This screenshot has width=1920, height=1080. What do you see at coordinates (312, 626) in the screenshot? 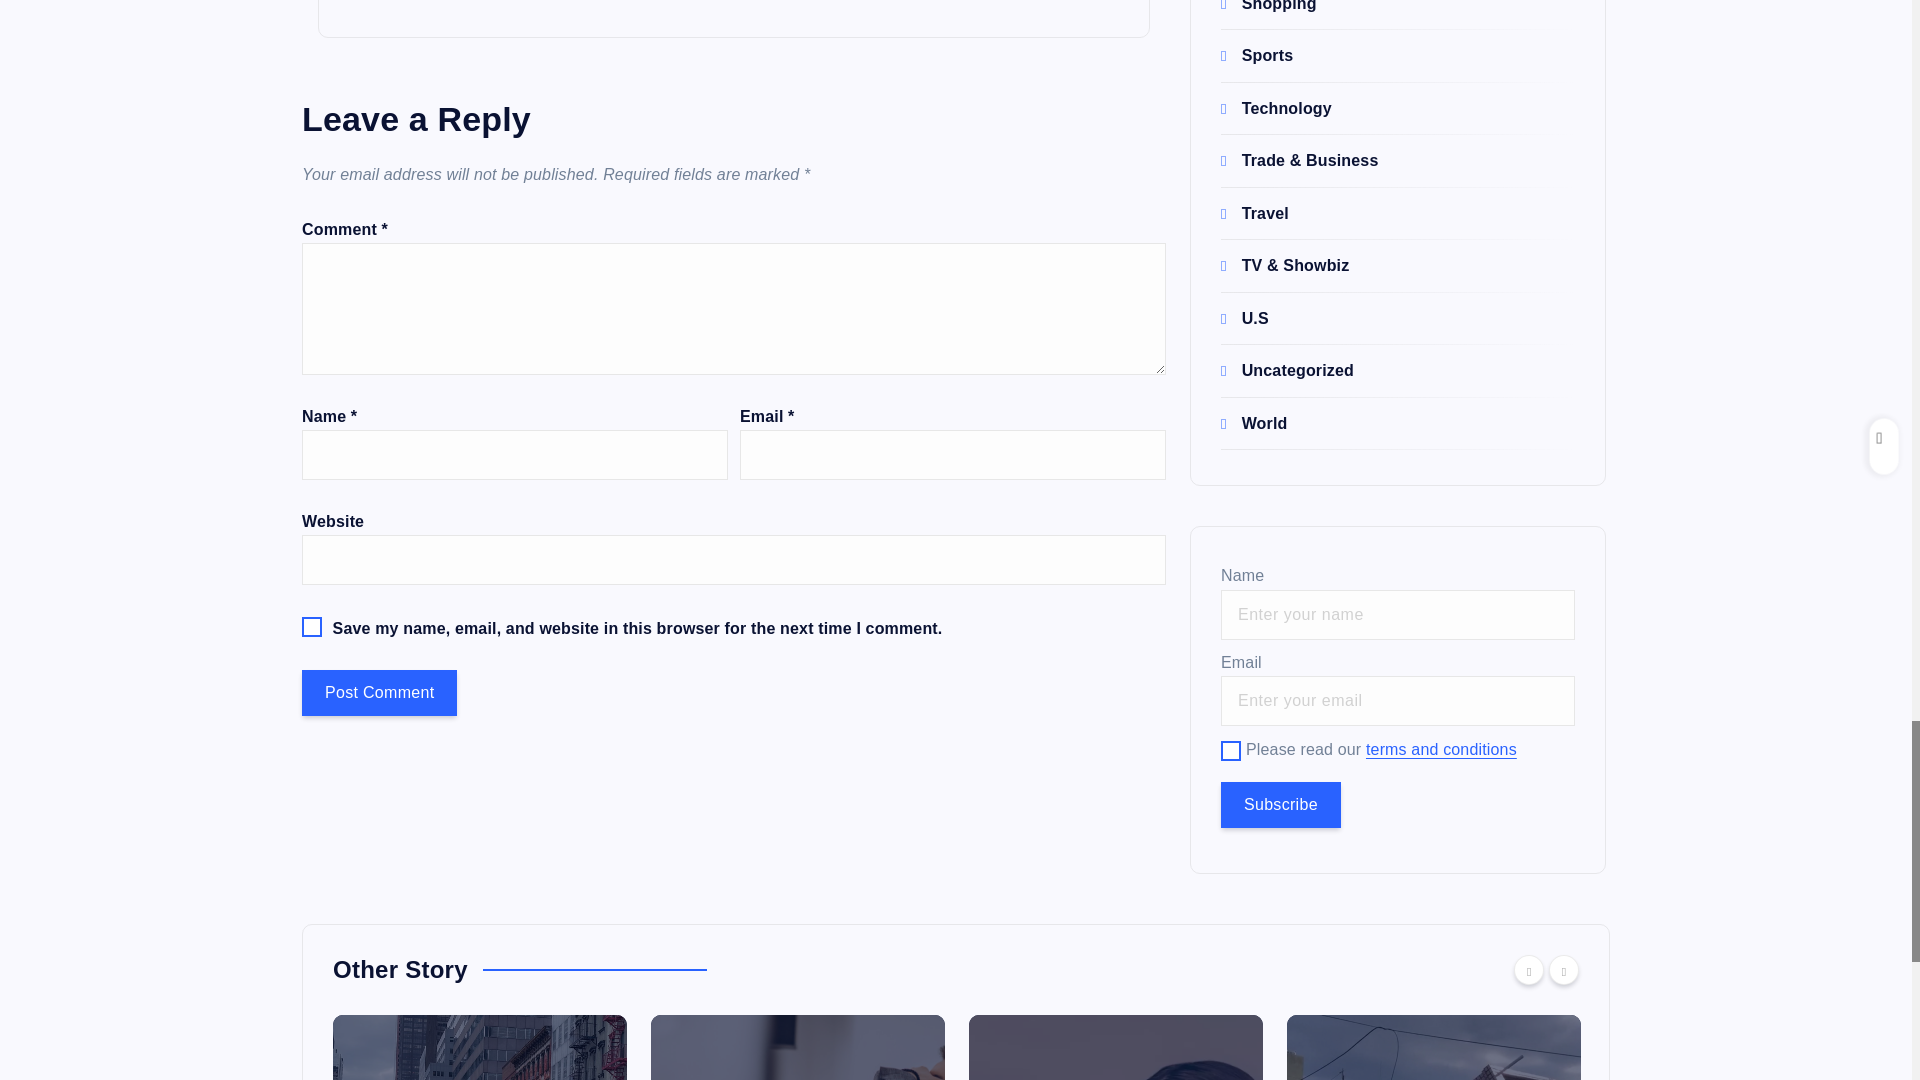
I see `yes` at bounding box center [312, 626].